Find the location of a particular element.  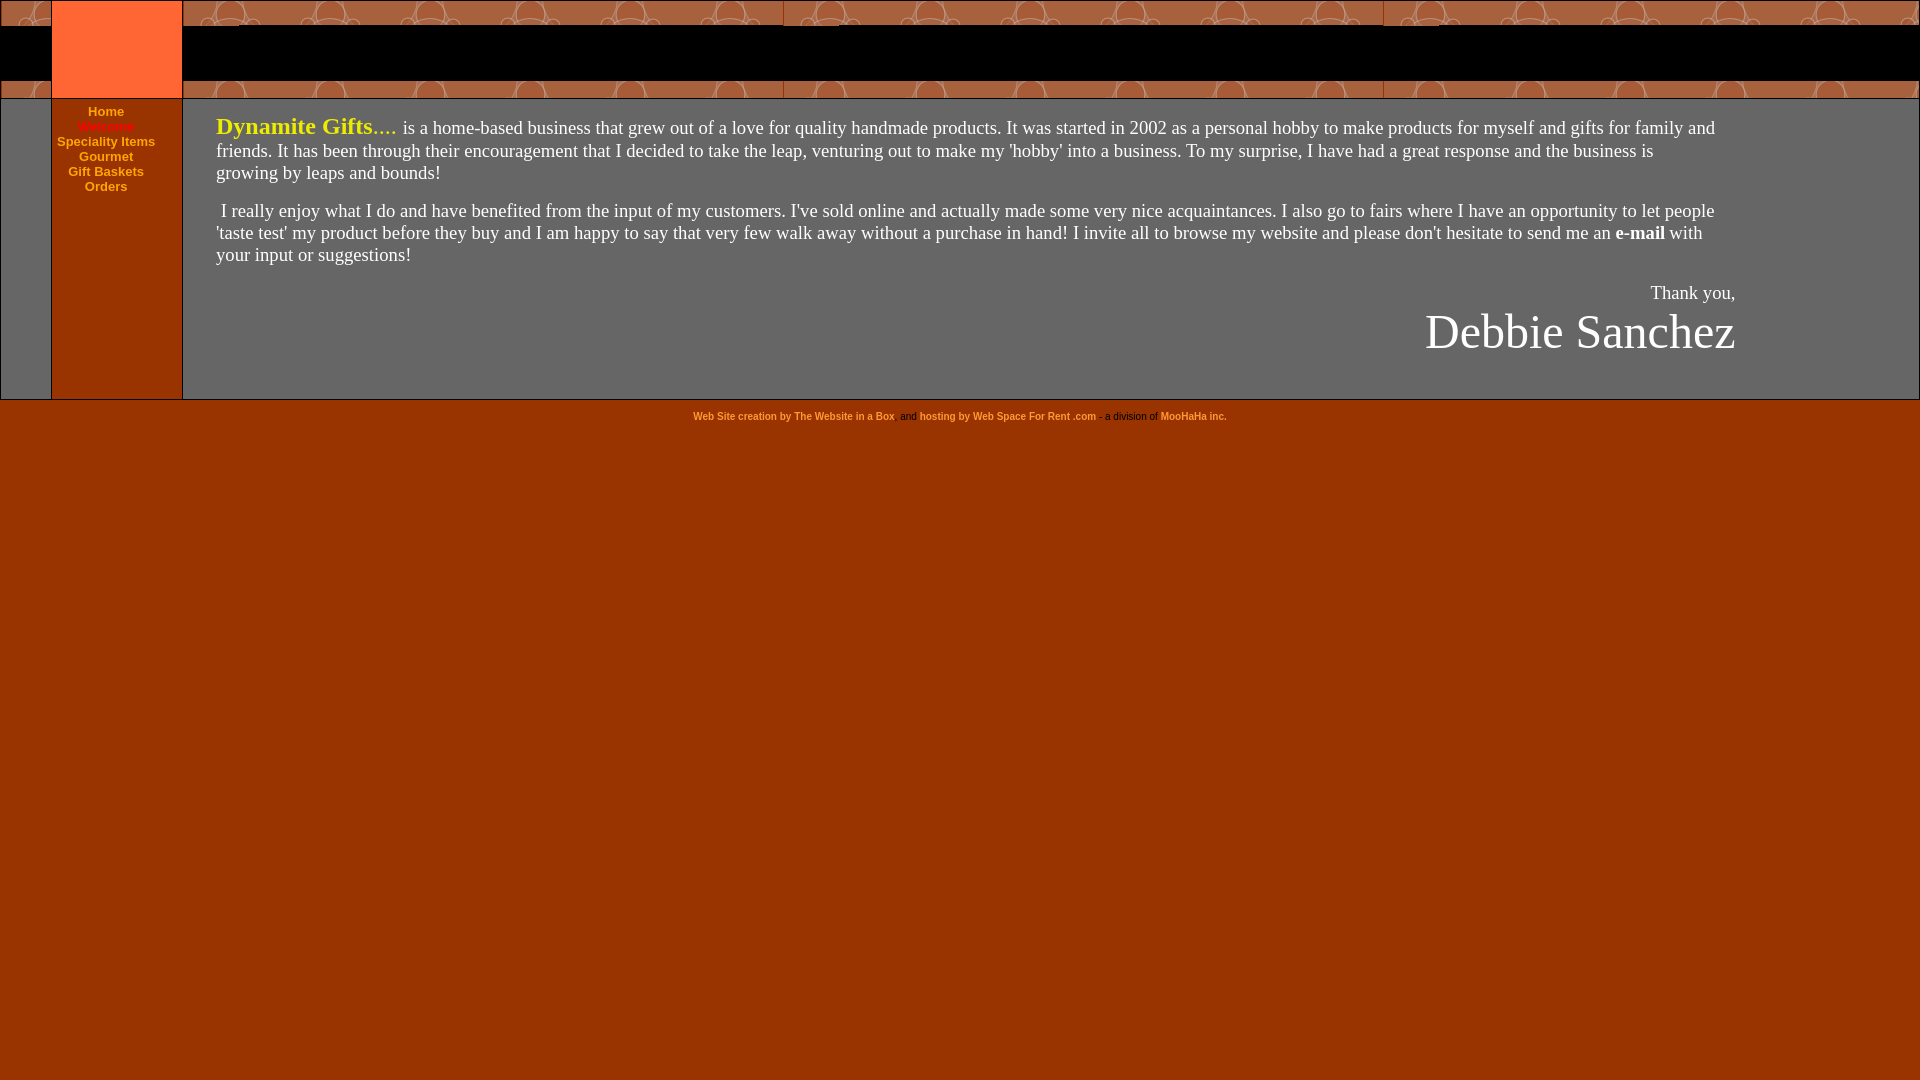

Welcome is located at coordinates (106, 126).